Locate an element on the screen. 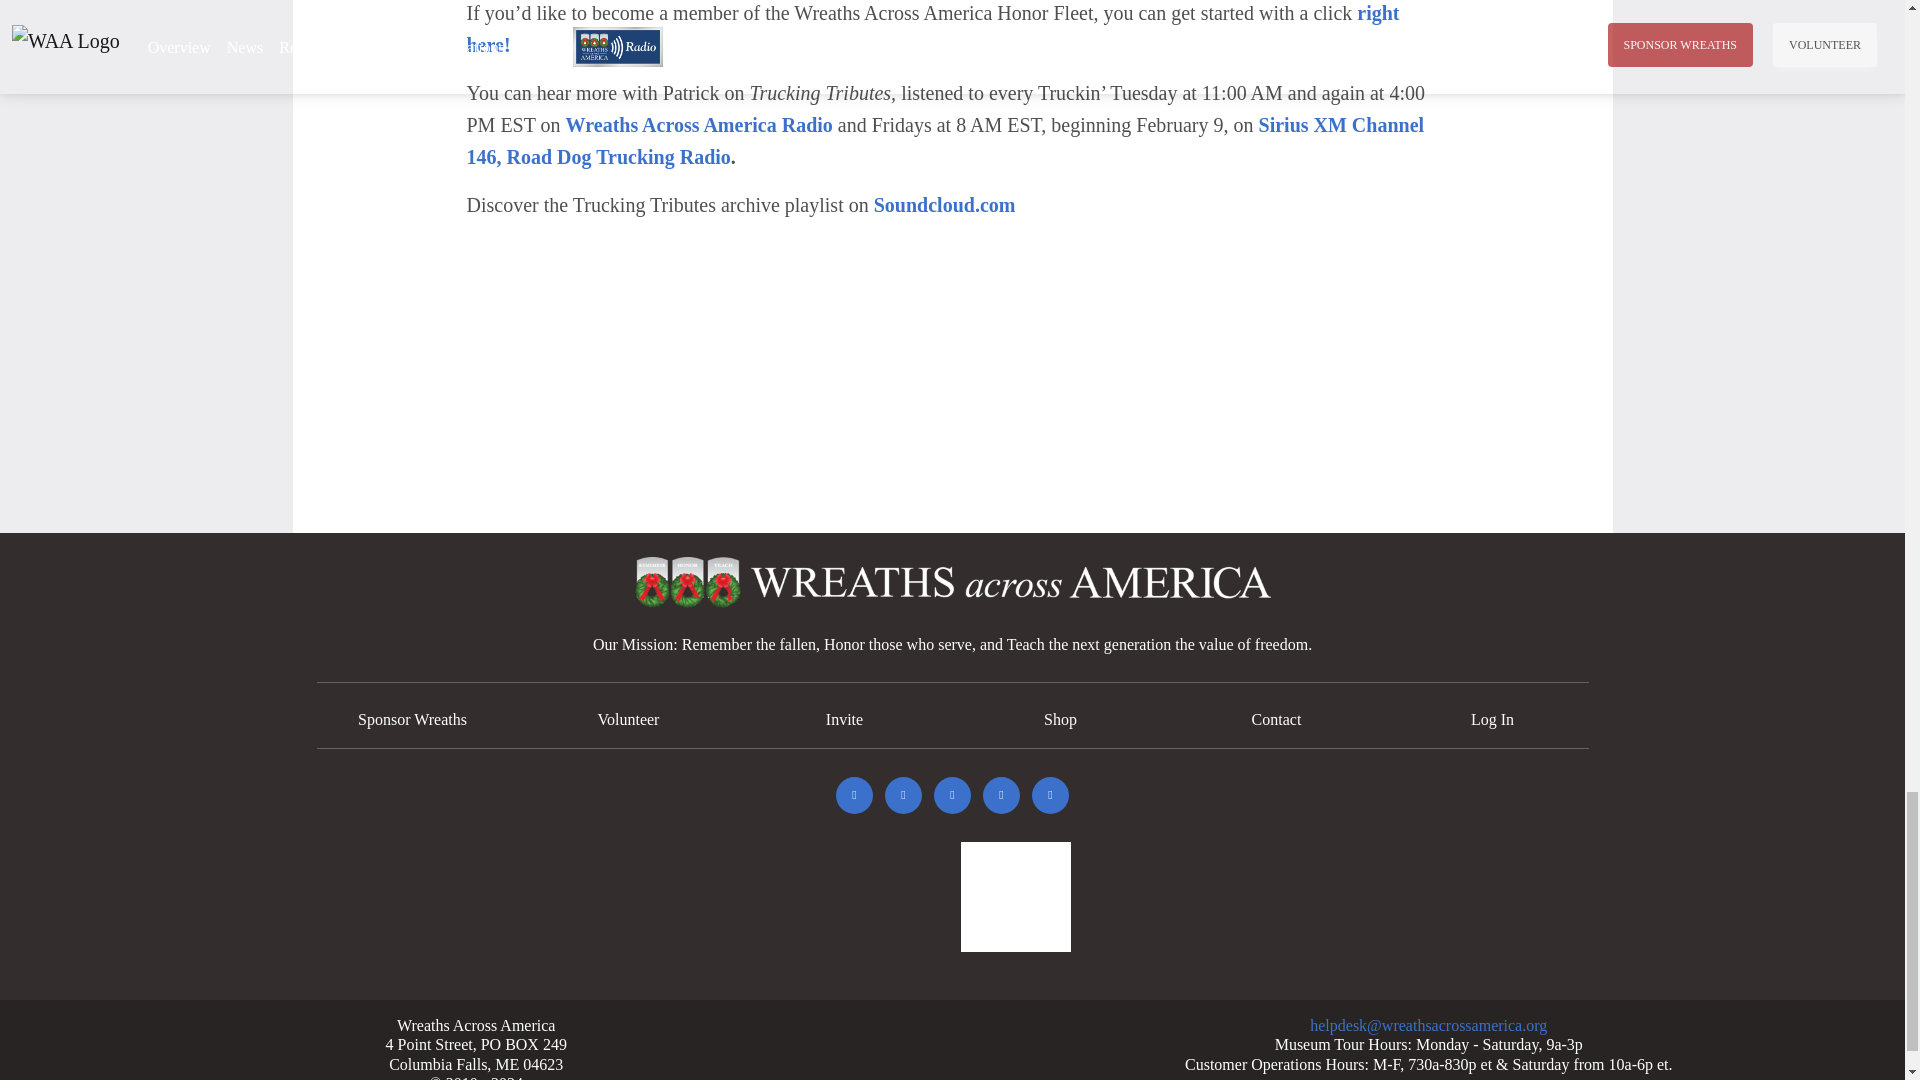 Image resolution: width=1920 pixels, height=1080 pixels. Sirius XM Channel 146, Road Dog Trucking Radio is located at coordinates (945, 141).